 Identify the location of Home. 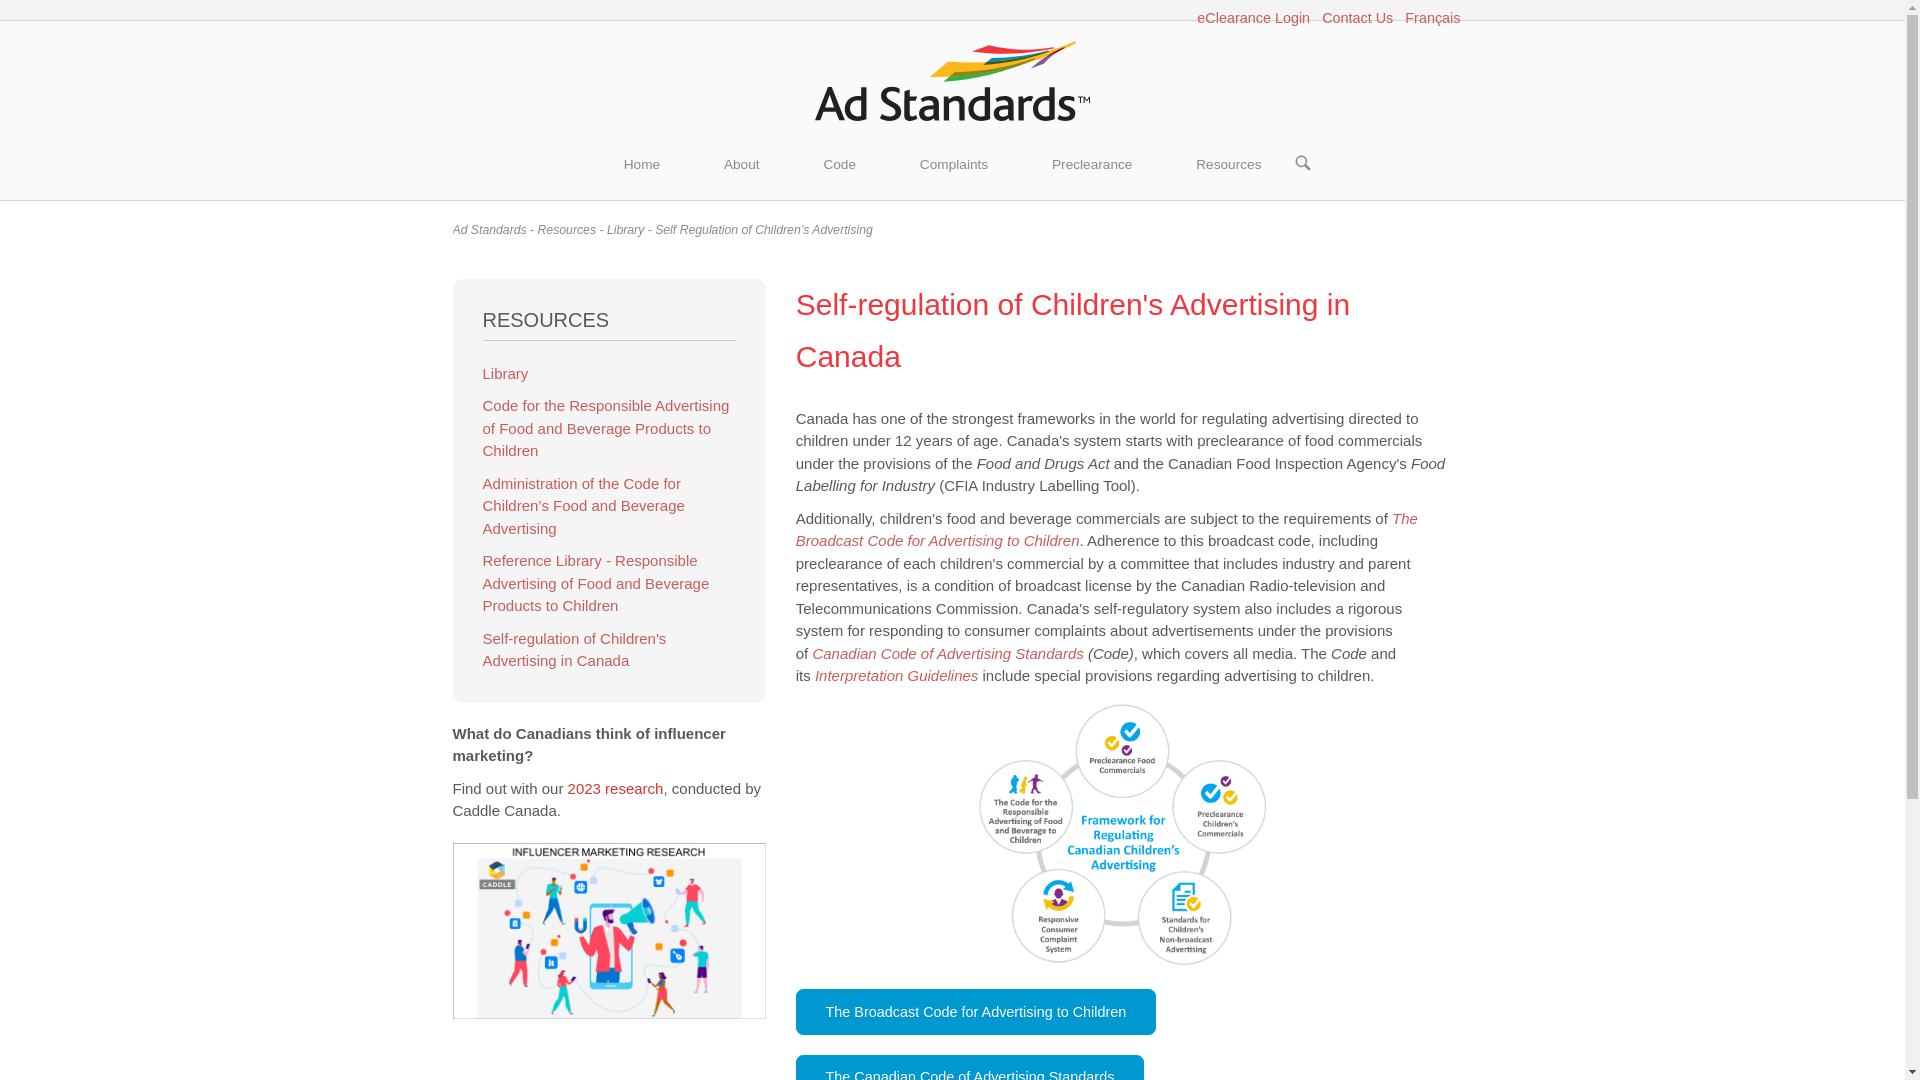
(952, 80).